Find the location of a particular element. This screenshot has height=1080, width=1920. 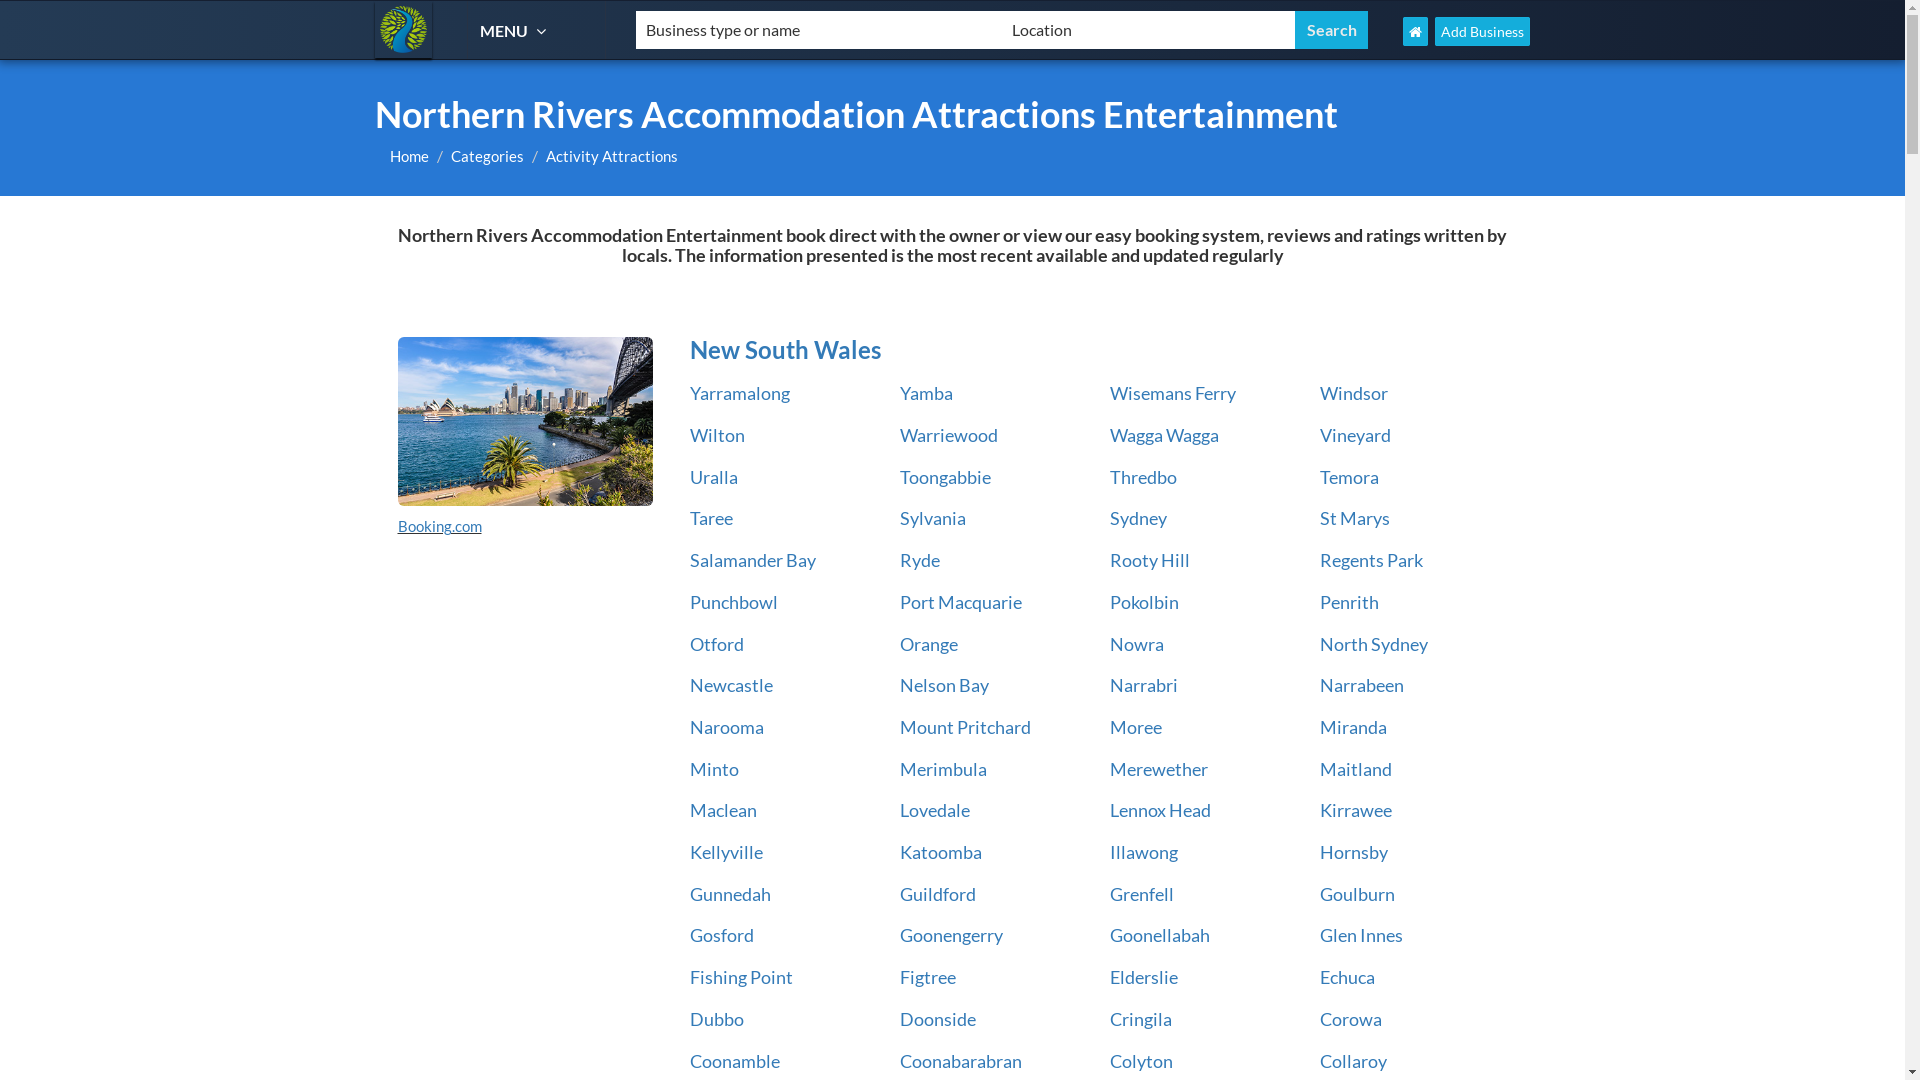

Port Macquarie is located at coordinates (961, 602).